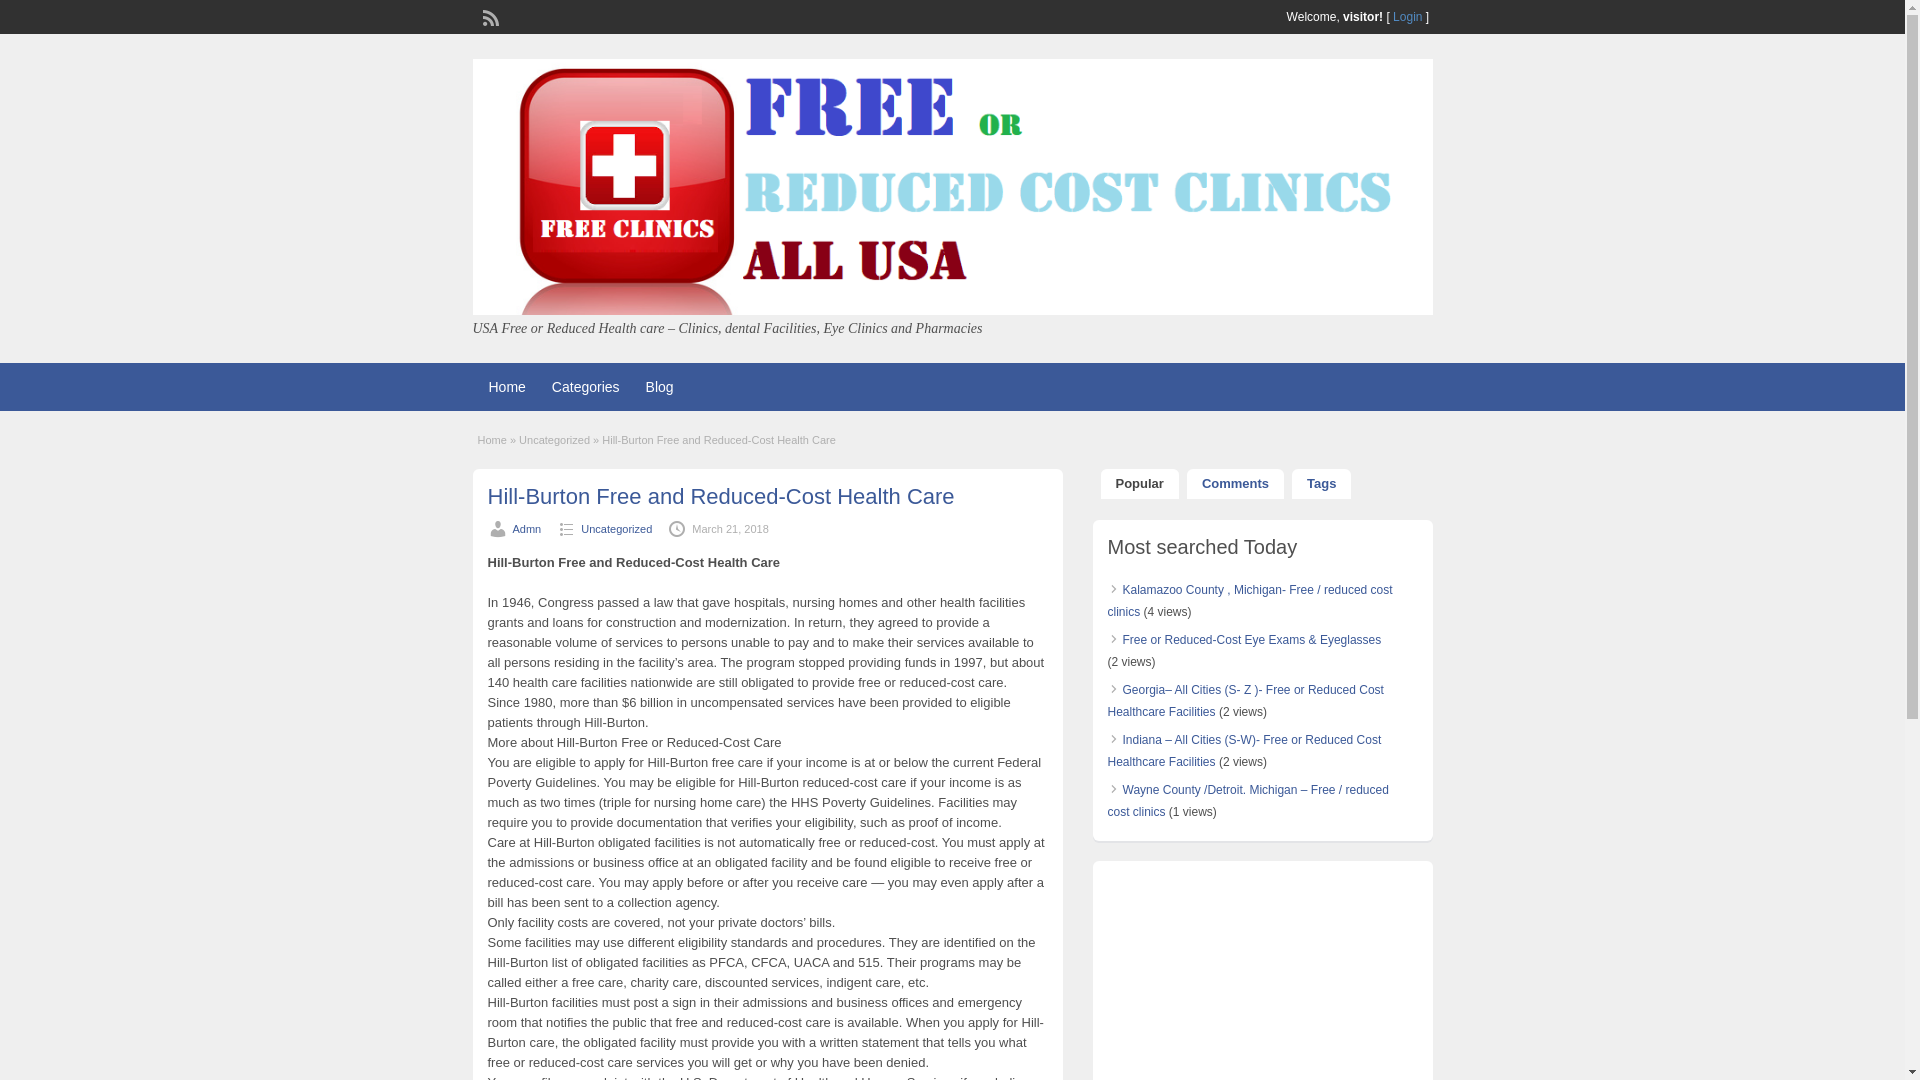 The width and height of the screenshot is (1920, 1080). Describe the element at coordinates (492, 440) in the screenshot. I see `Home` at that location.